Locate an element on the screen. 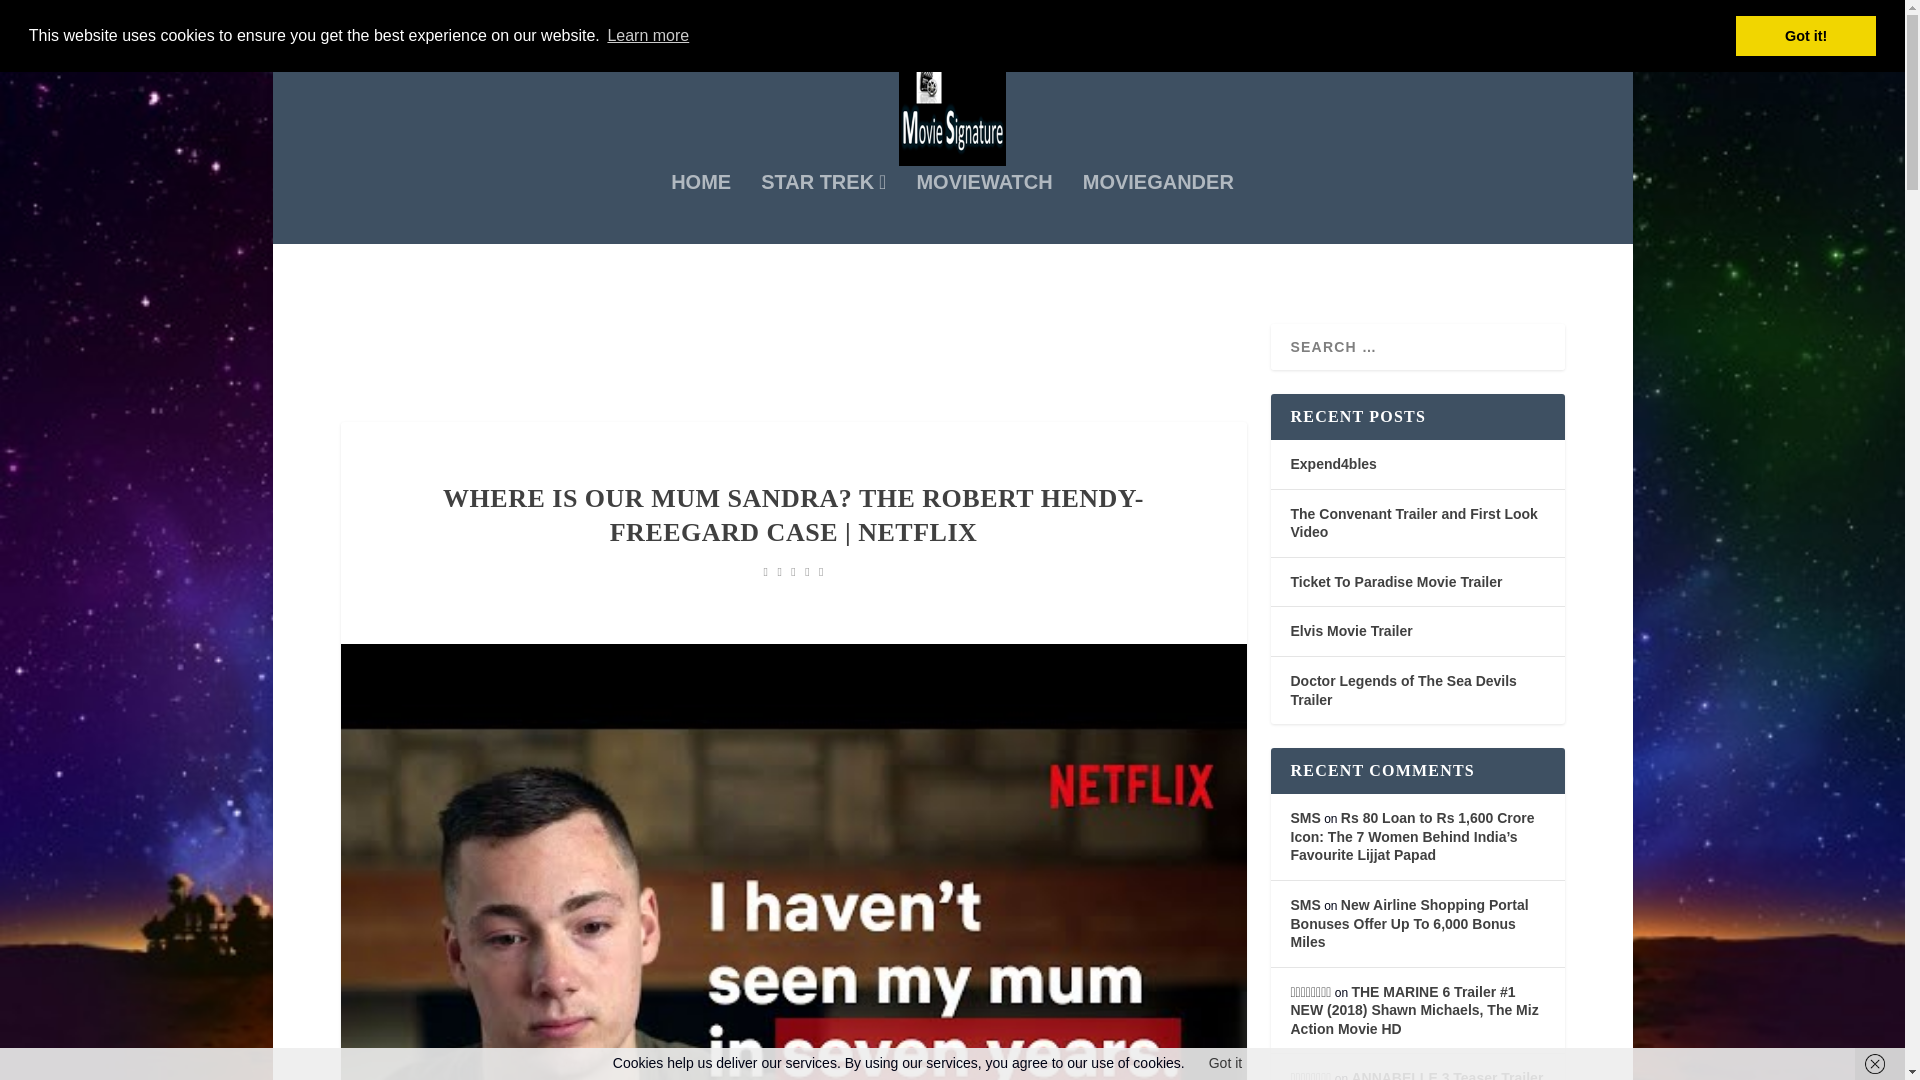  STAR TREK is located at coordinates (822, 208).